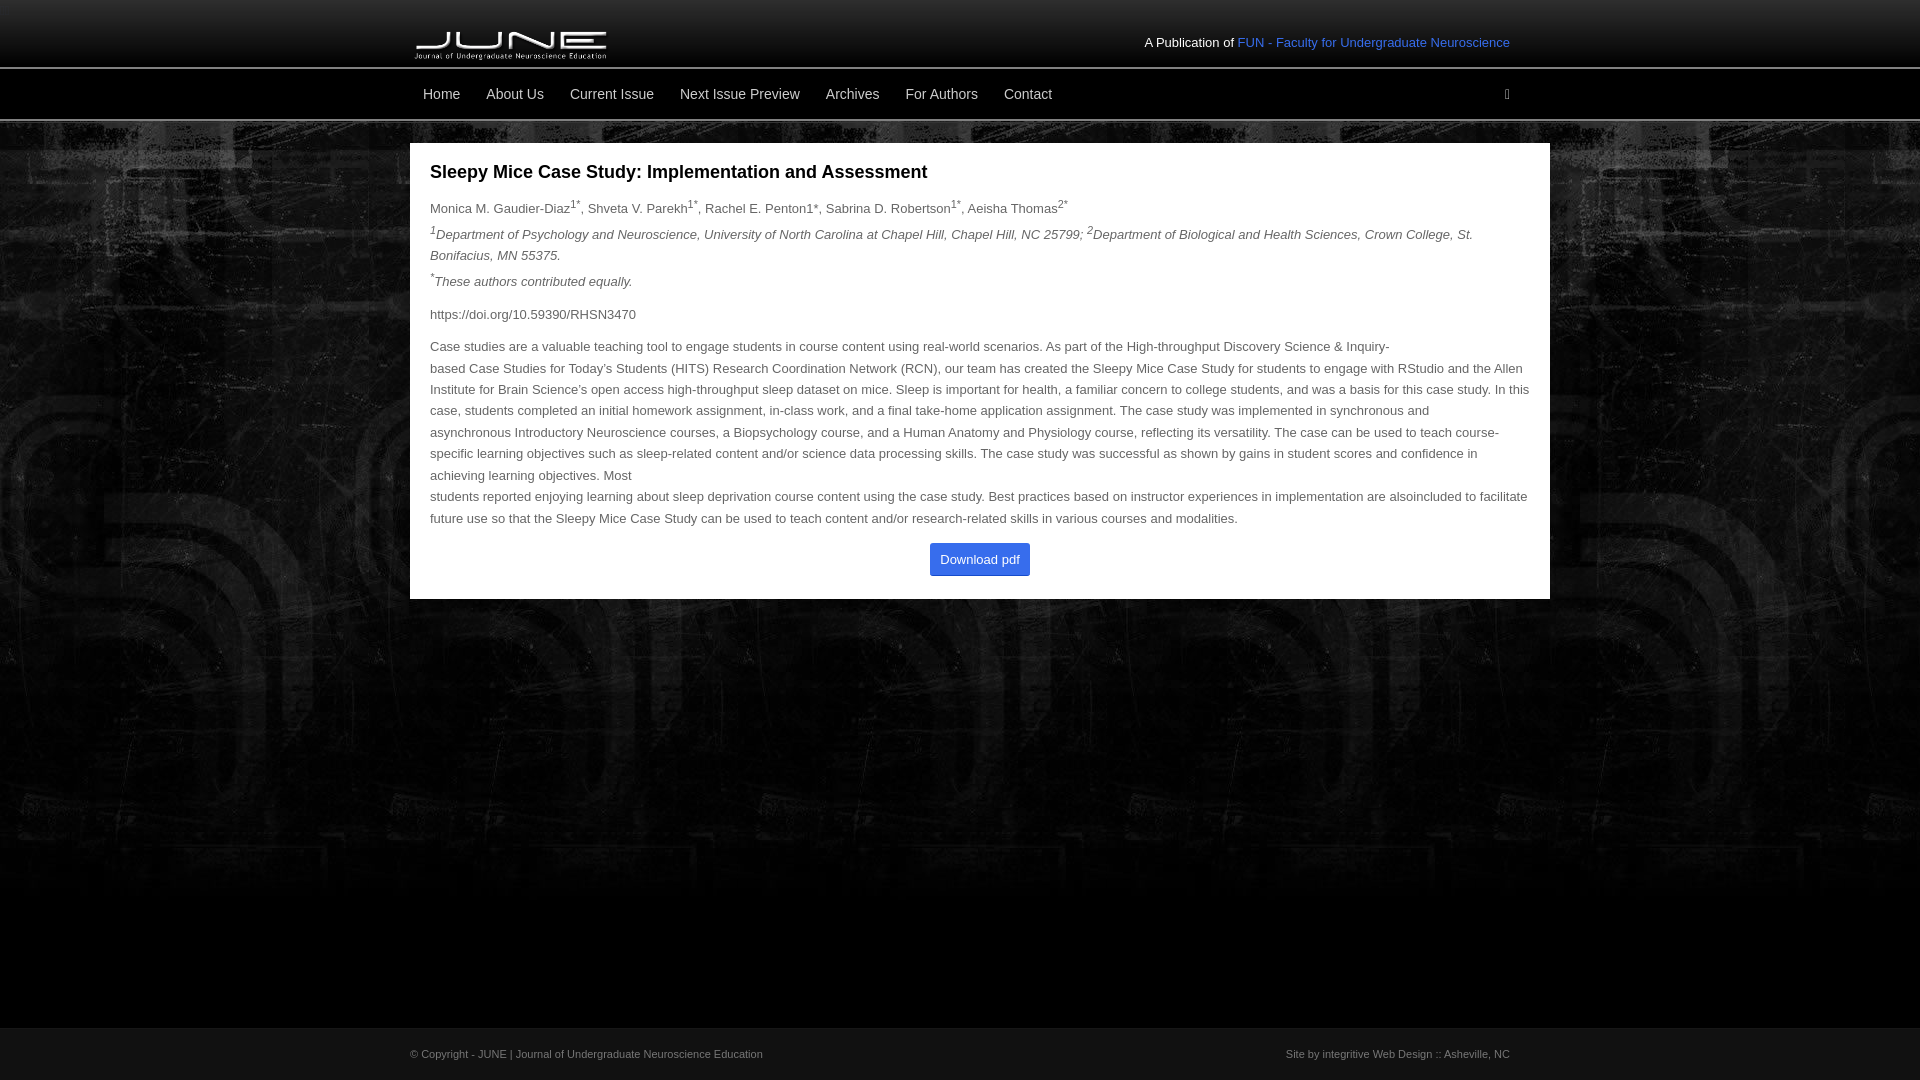 The image size is (1920, 1080). Describe the element at coordinates (1374, 42) in the screenshot. I see `FUN - Faculty for Undergraduate Neuroscience` at that location.